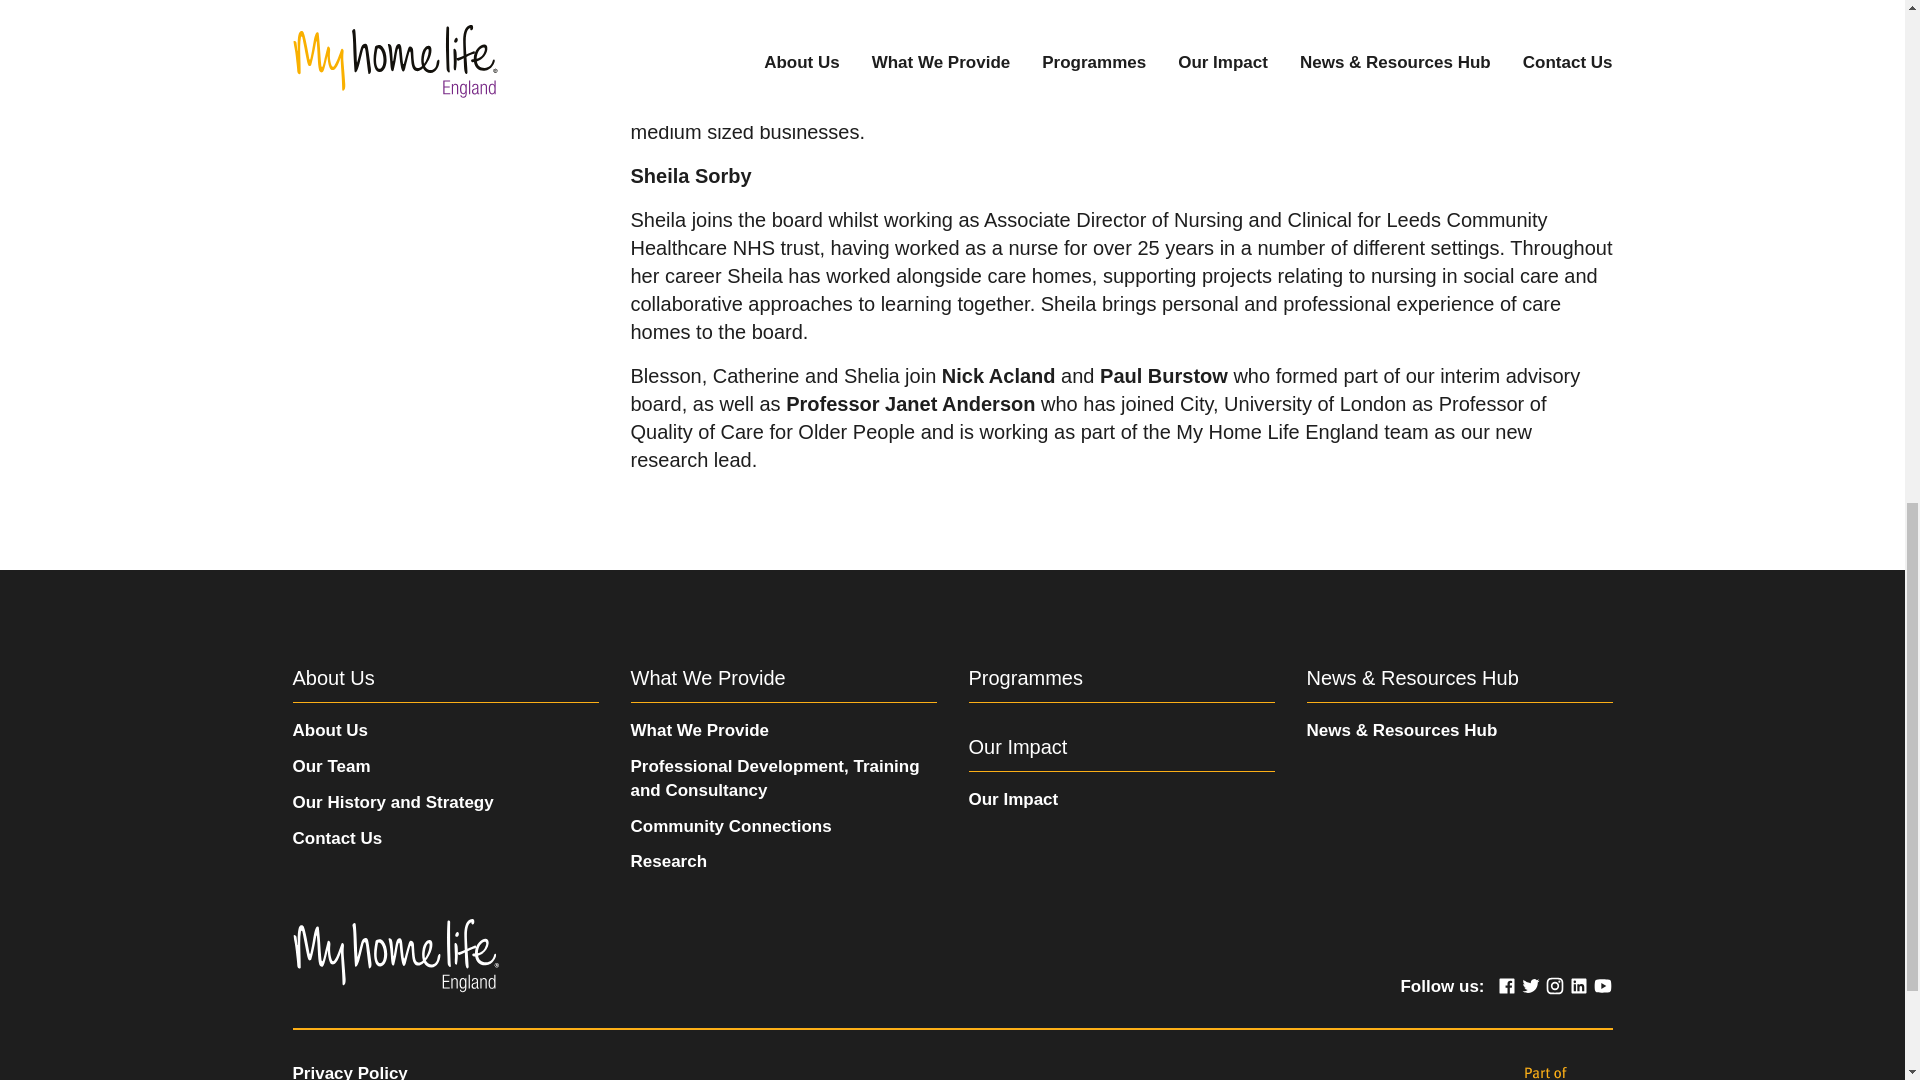 The width and height of the screenshot is (1920, 1080). Describe the element at coordinates (394, 956) in the screenshot. I see `My Home Life England` at that location.